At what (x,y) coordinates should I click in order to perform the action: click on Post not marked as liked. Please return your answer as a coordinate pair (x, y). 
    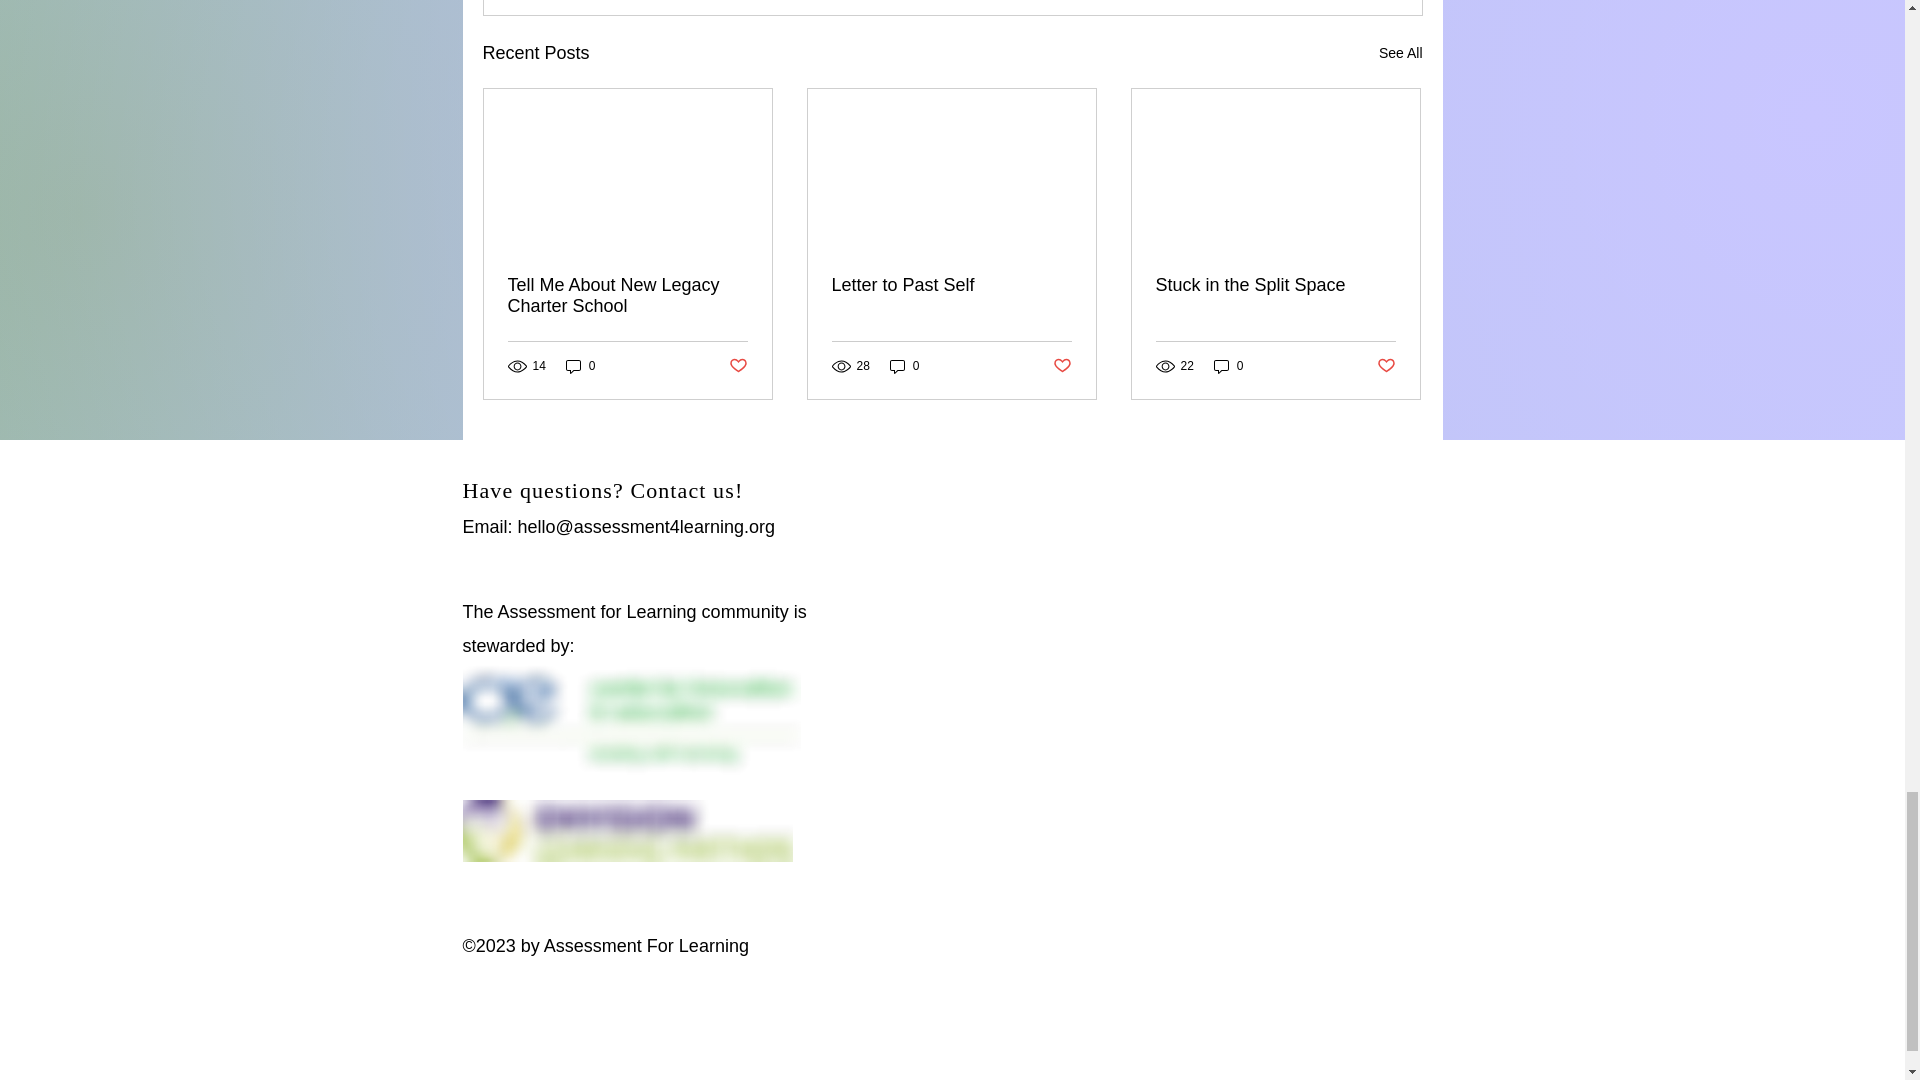
    Looking at the image, I should click on (1062, 366).